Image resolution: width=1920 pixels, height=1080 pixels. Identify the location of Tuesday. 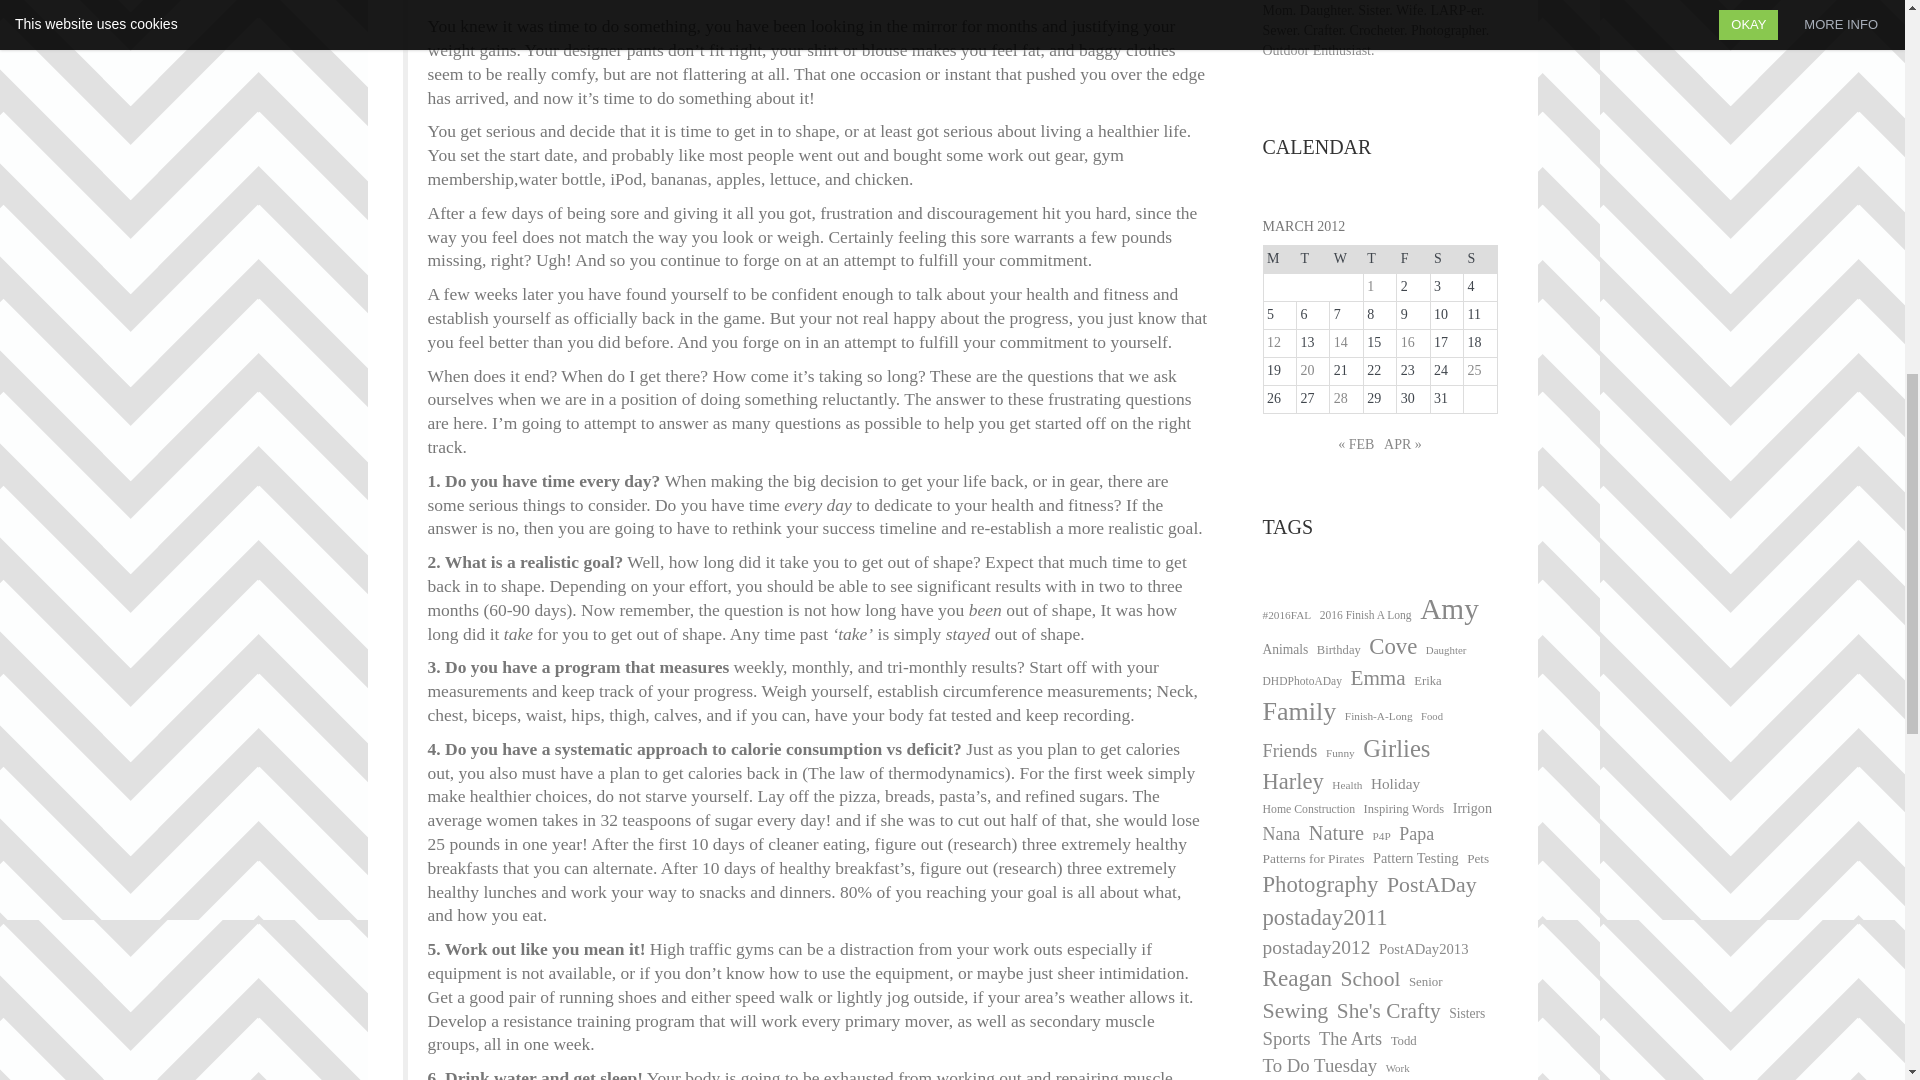
(1312, 259).